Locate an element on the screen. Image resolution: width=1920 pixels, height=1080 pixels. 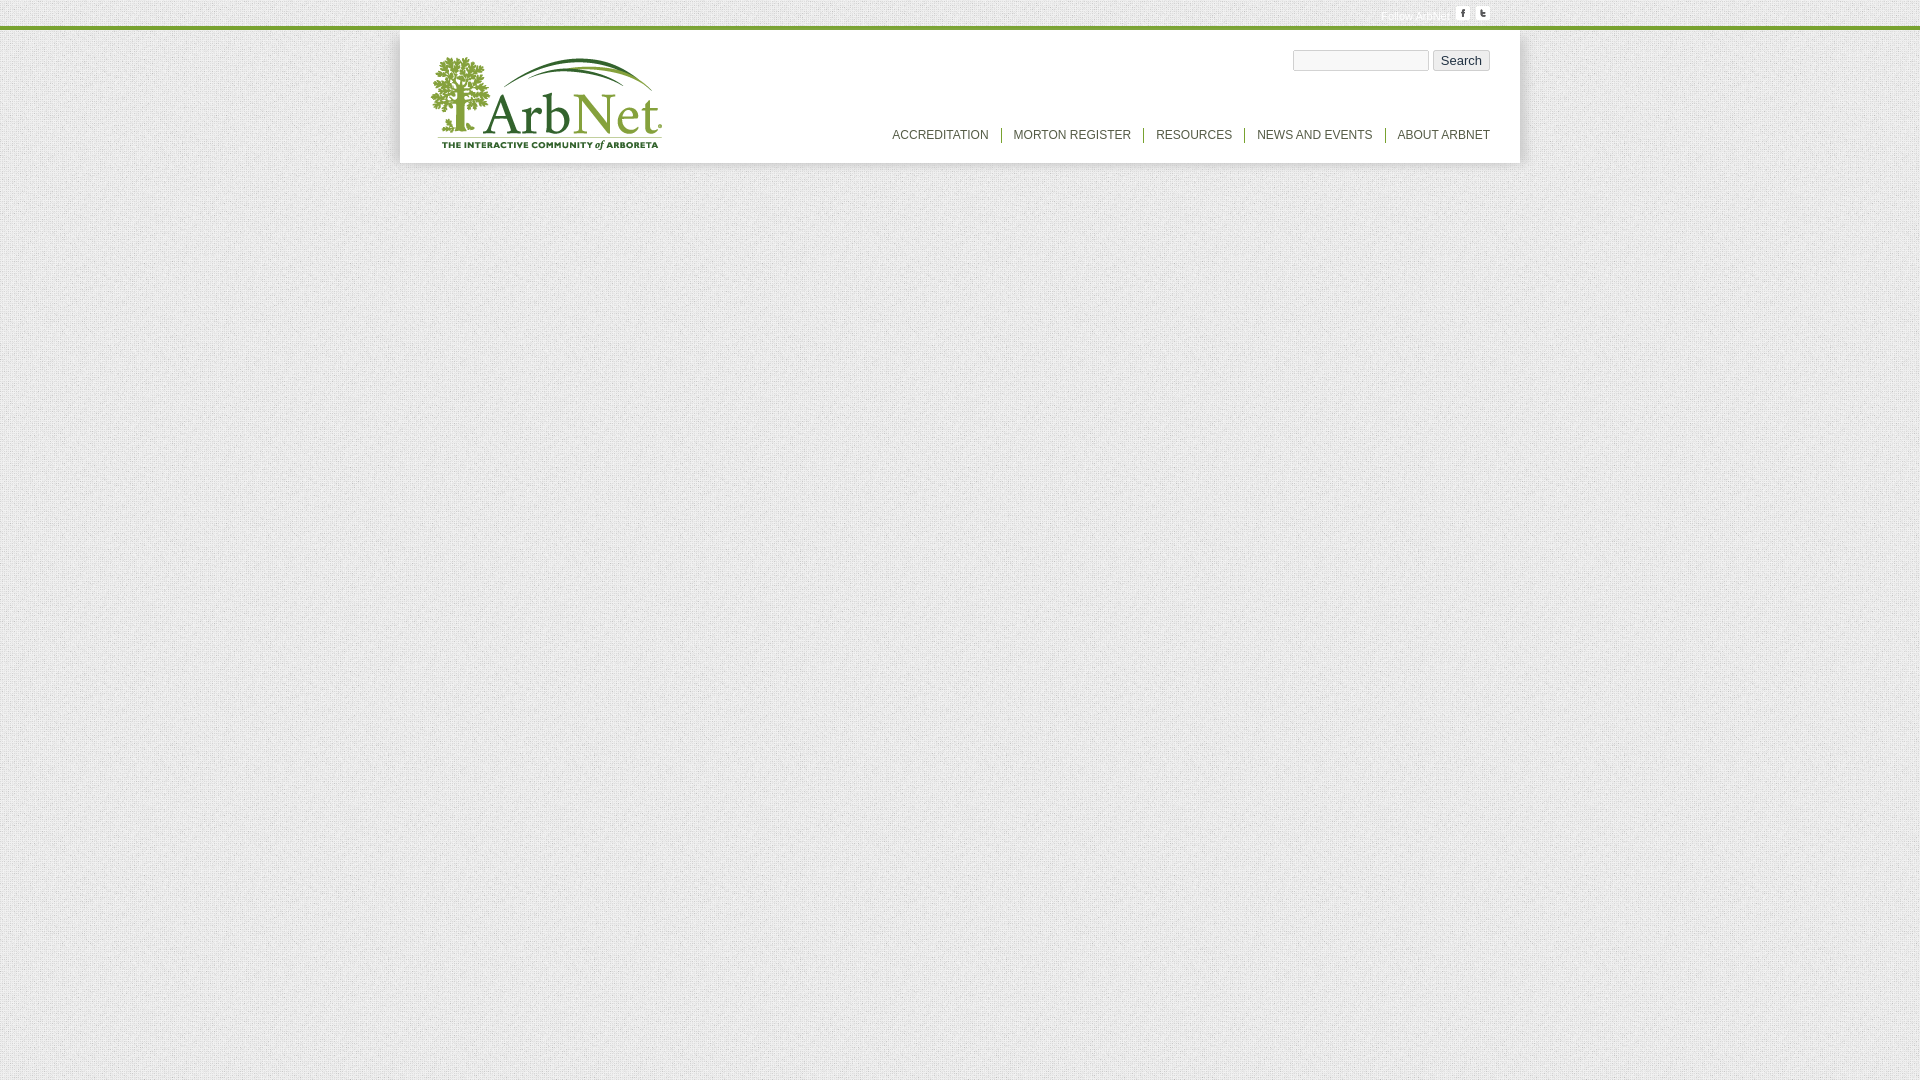
RESOURCES is located at coordinates (1194, 134).